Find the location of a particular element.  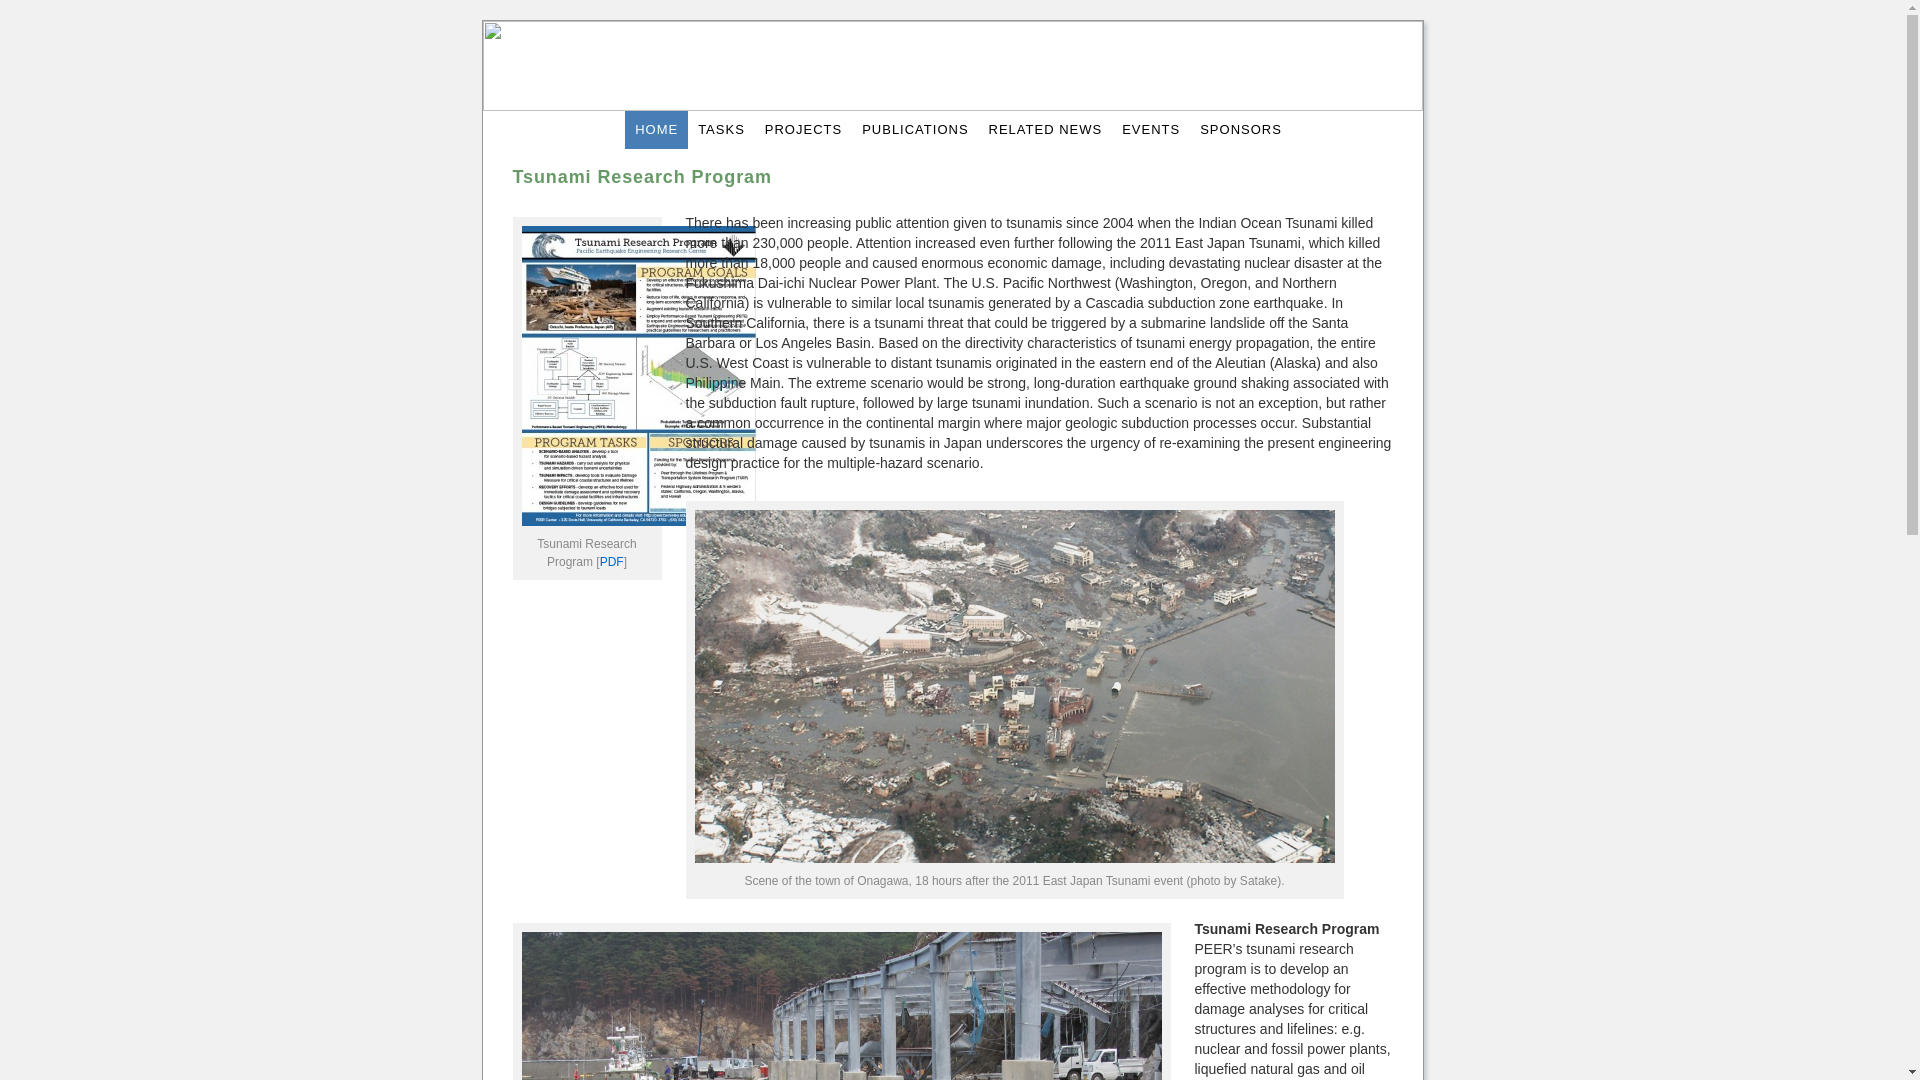

PUBLICATIONS is located at coordinates (914, 130).